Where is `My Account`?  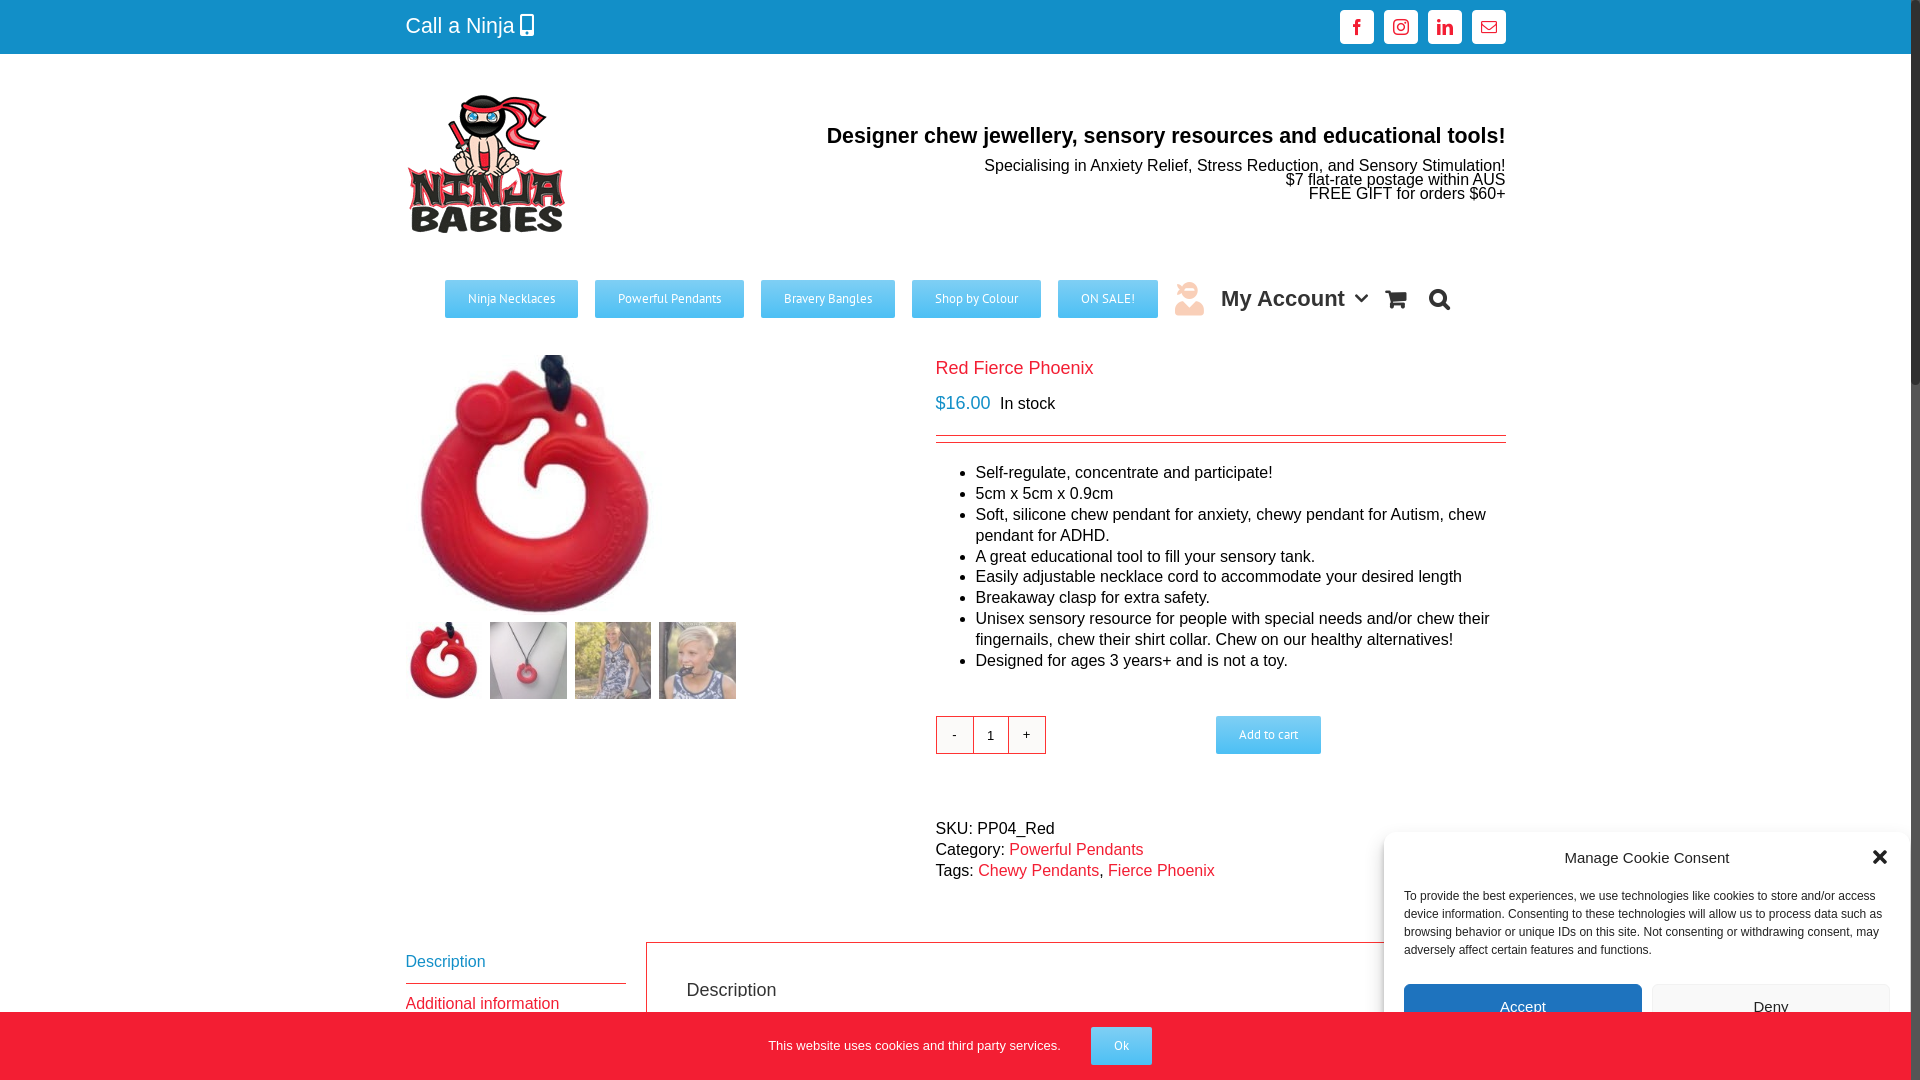 My Account is located at coordinates (1294, 298).